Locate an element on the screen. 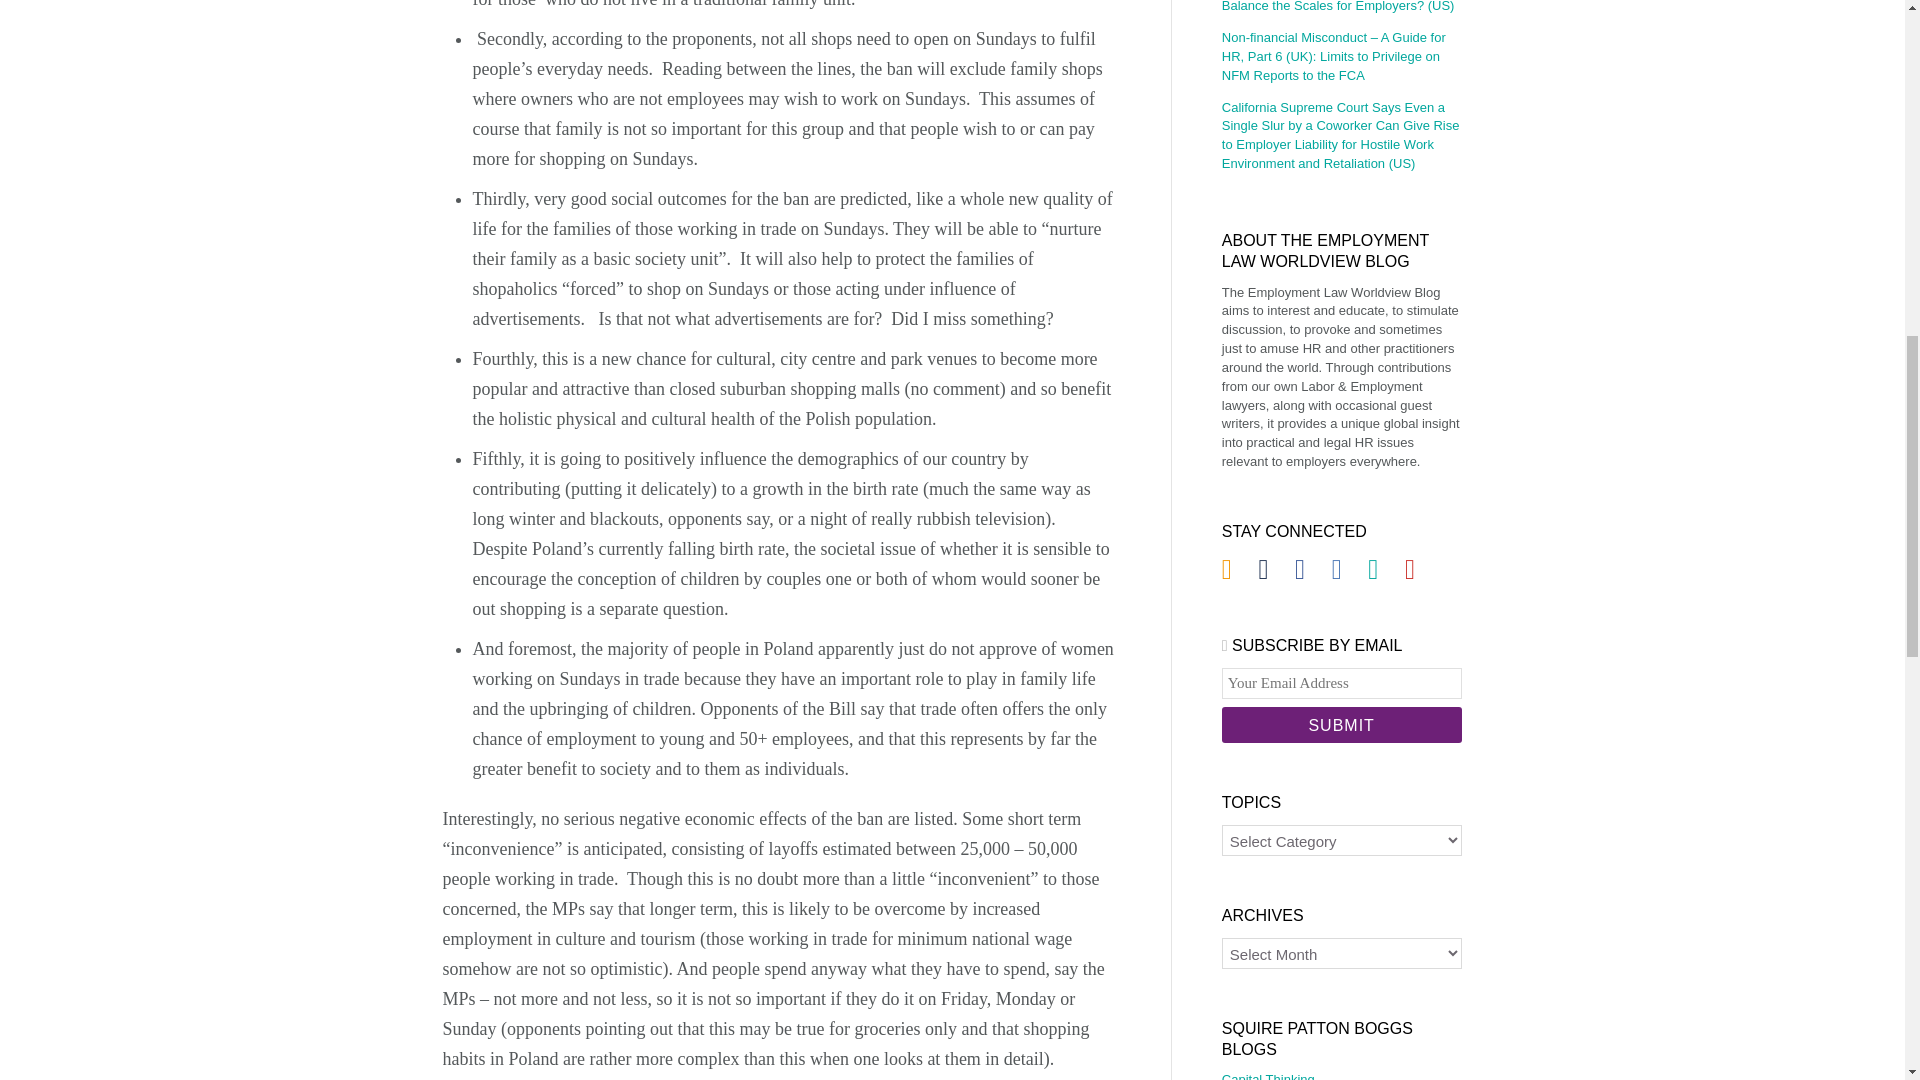 Image resolution: width=1920 pixels, height=1080 pixels. Capital Thinking is located at coordinates (1341, 1076).